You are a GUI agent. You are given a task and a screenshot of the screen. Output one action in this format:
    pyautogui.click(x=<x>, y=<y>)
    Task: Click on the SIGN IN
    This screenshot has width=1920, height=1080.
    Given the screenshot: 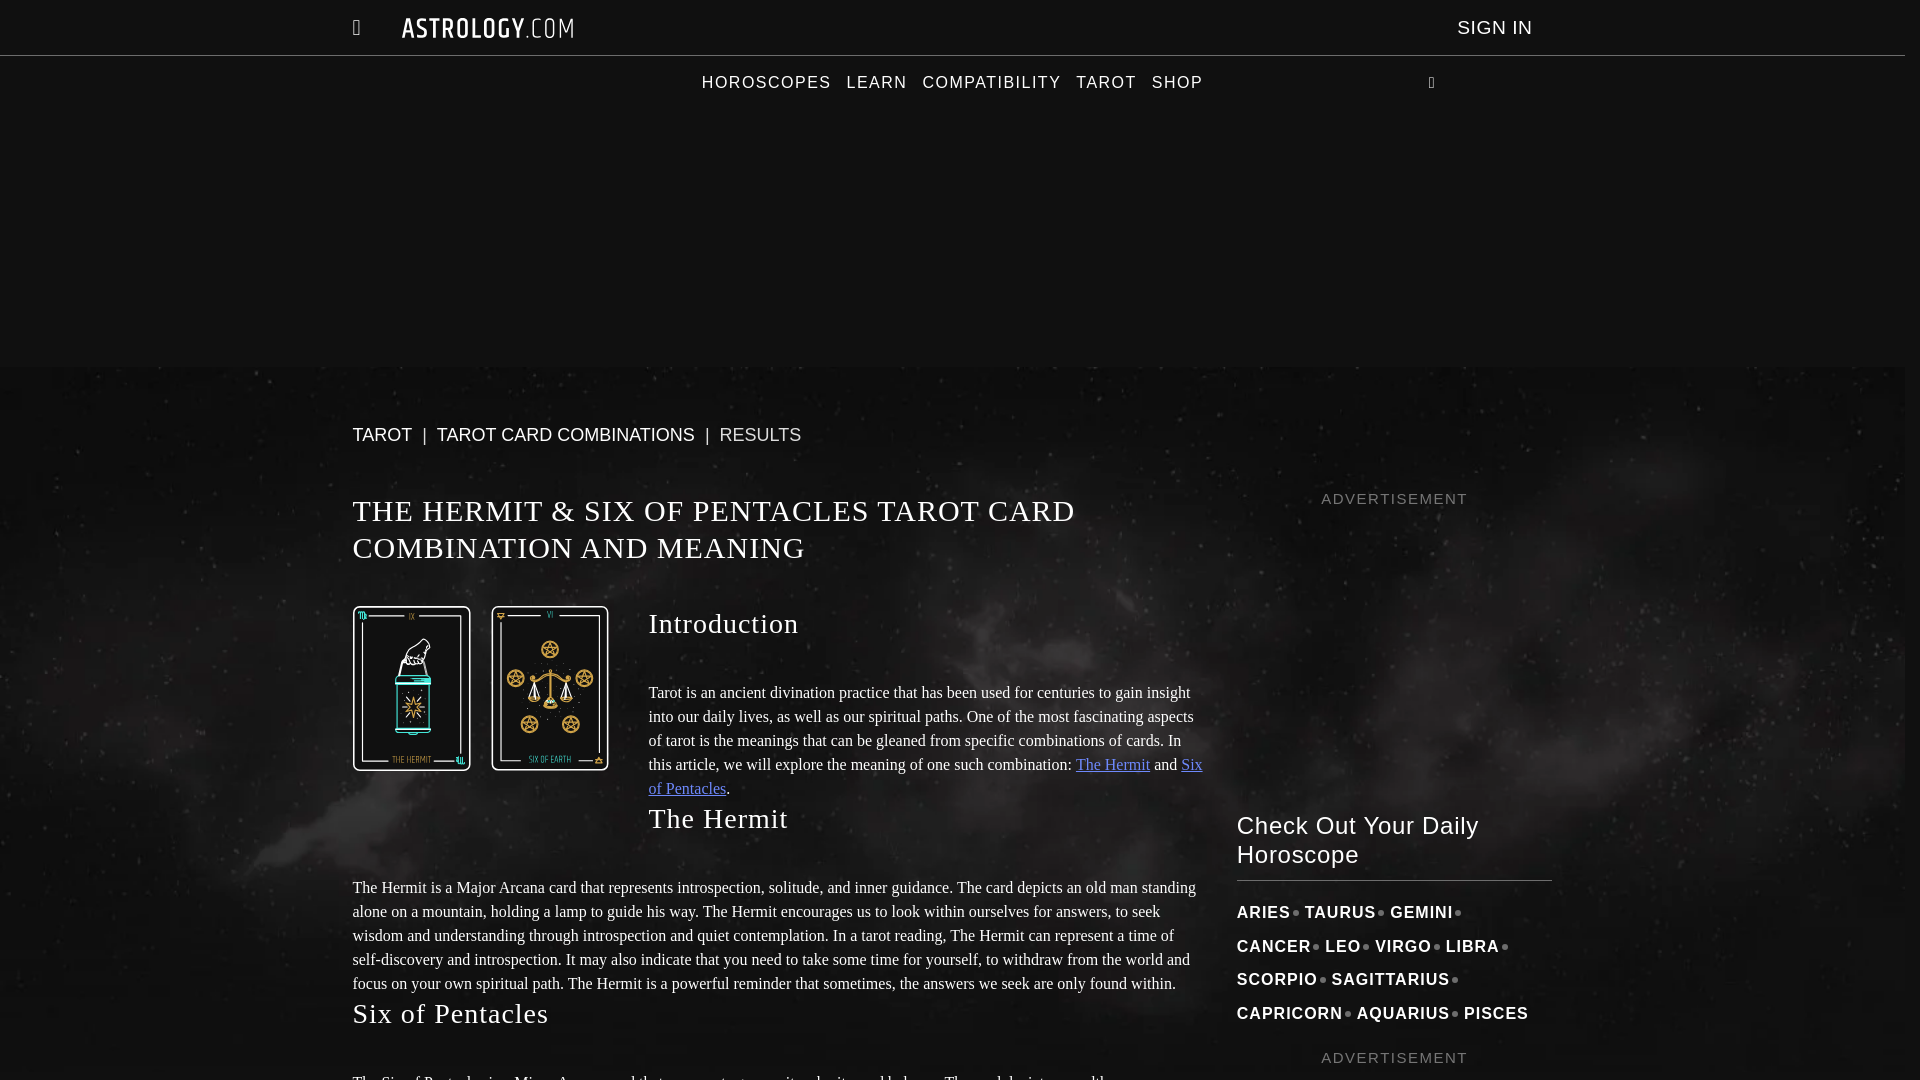 What is the action you would take?
    pyautogui.click(x=1494, y=28)
    